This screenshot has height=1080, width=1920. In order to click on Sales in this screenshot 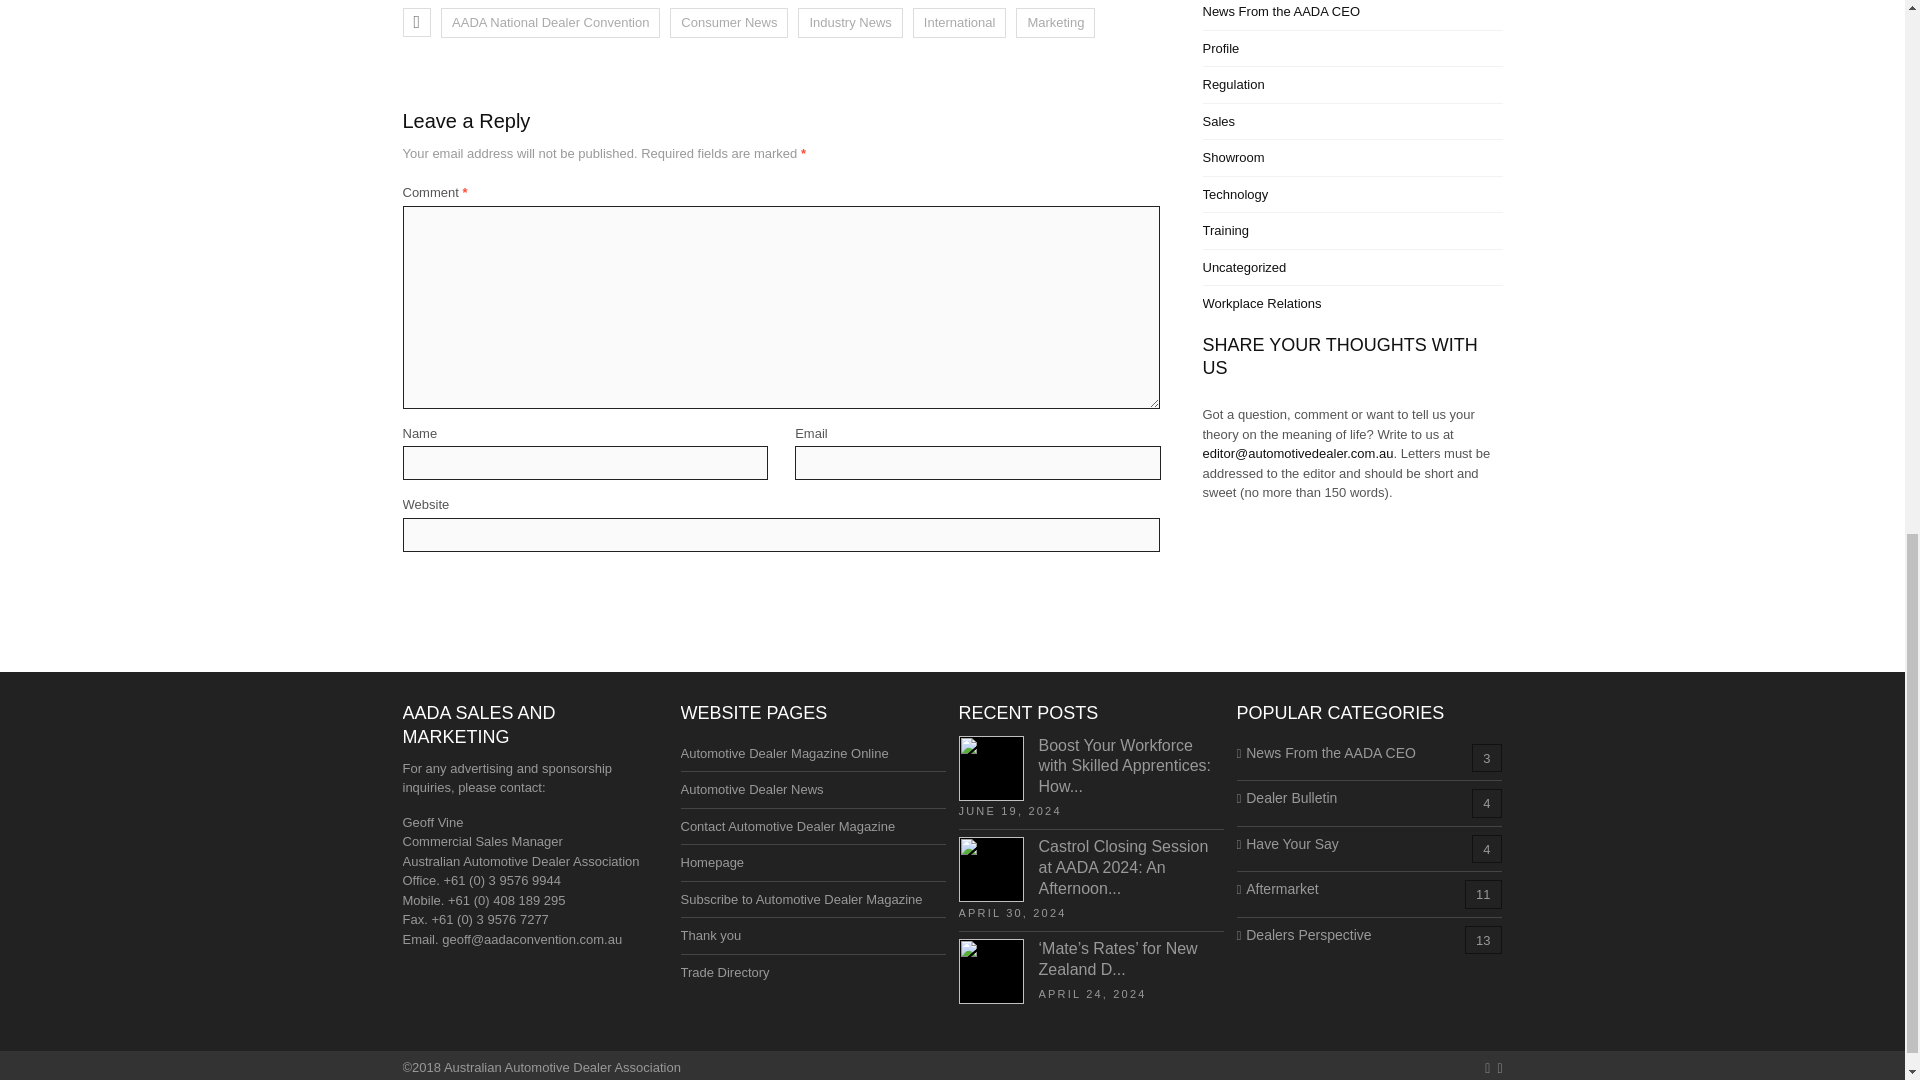, I will do `click(1218, 121)`.